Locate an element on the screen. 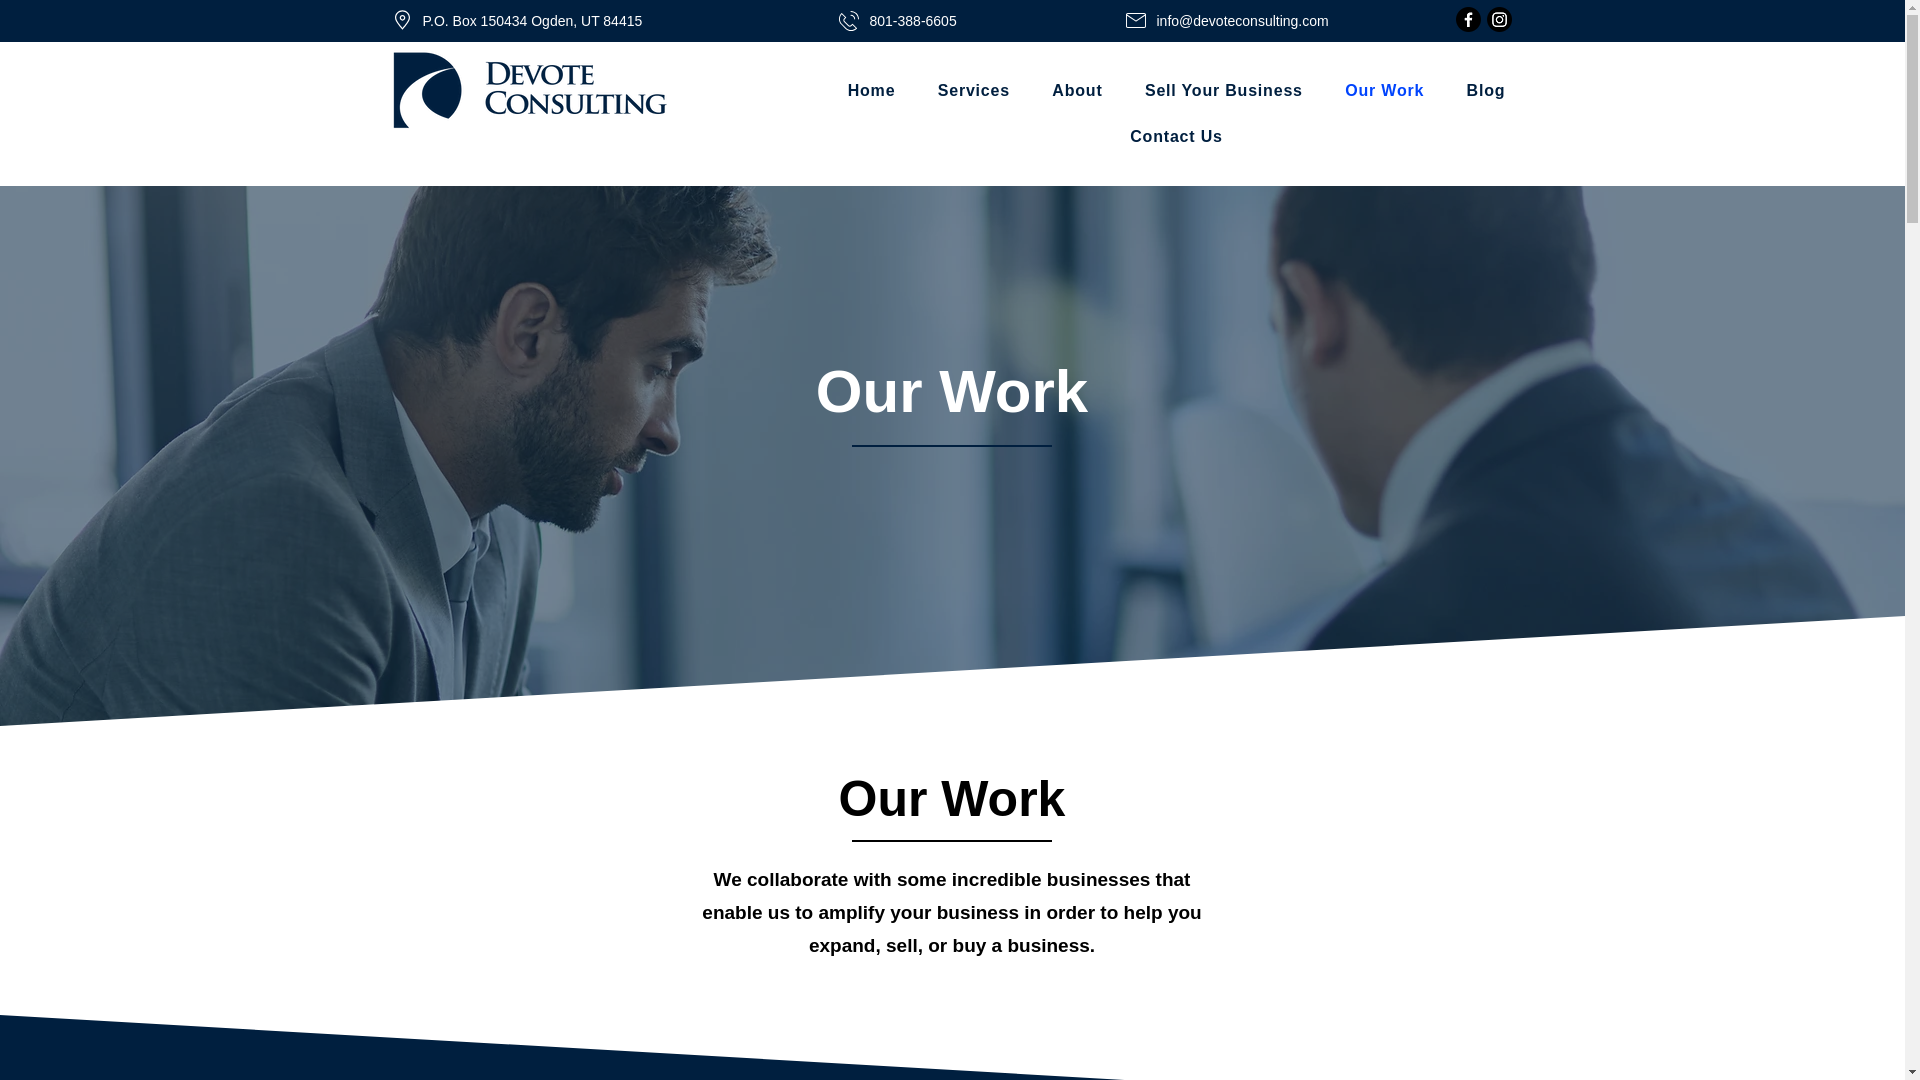 The image size is (1920, 1080). Sell Your Business is located at coordinates (1224, 91).